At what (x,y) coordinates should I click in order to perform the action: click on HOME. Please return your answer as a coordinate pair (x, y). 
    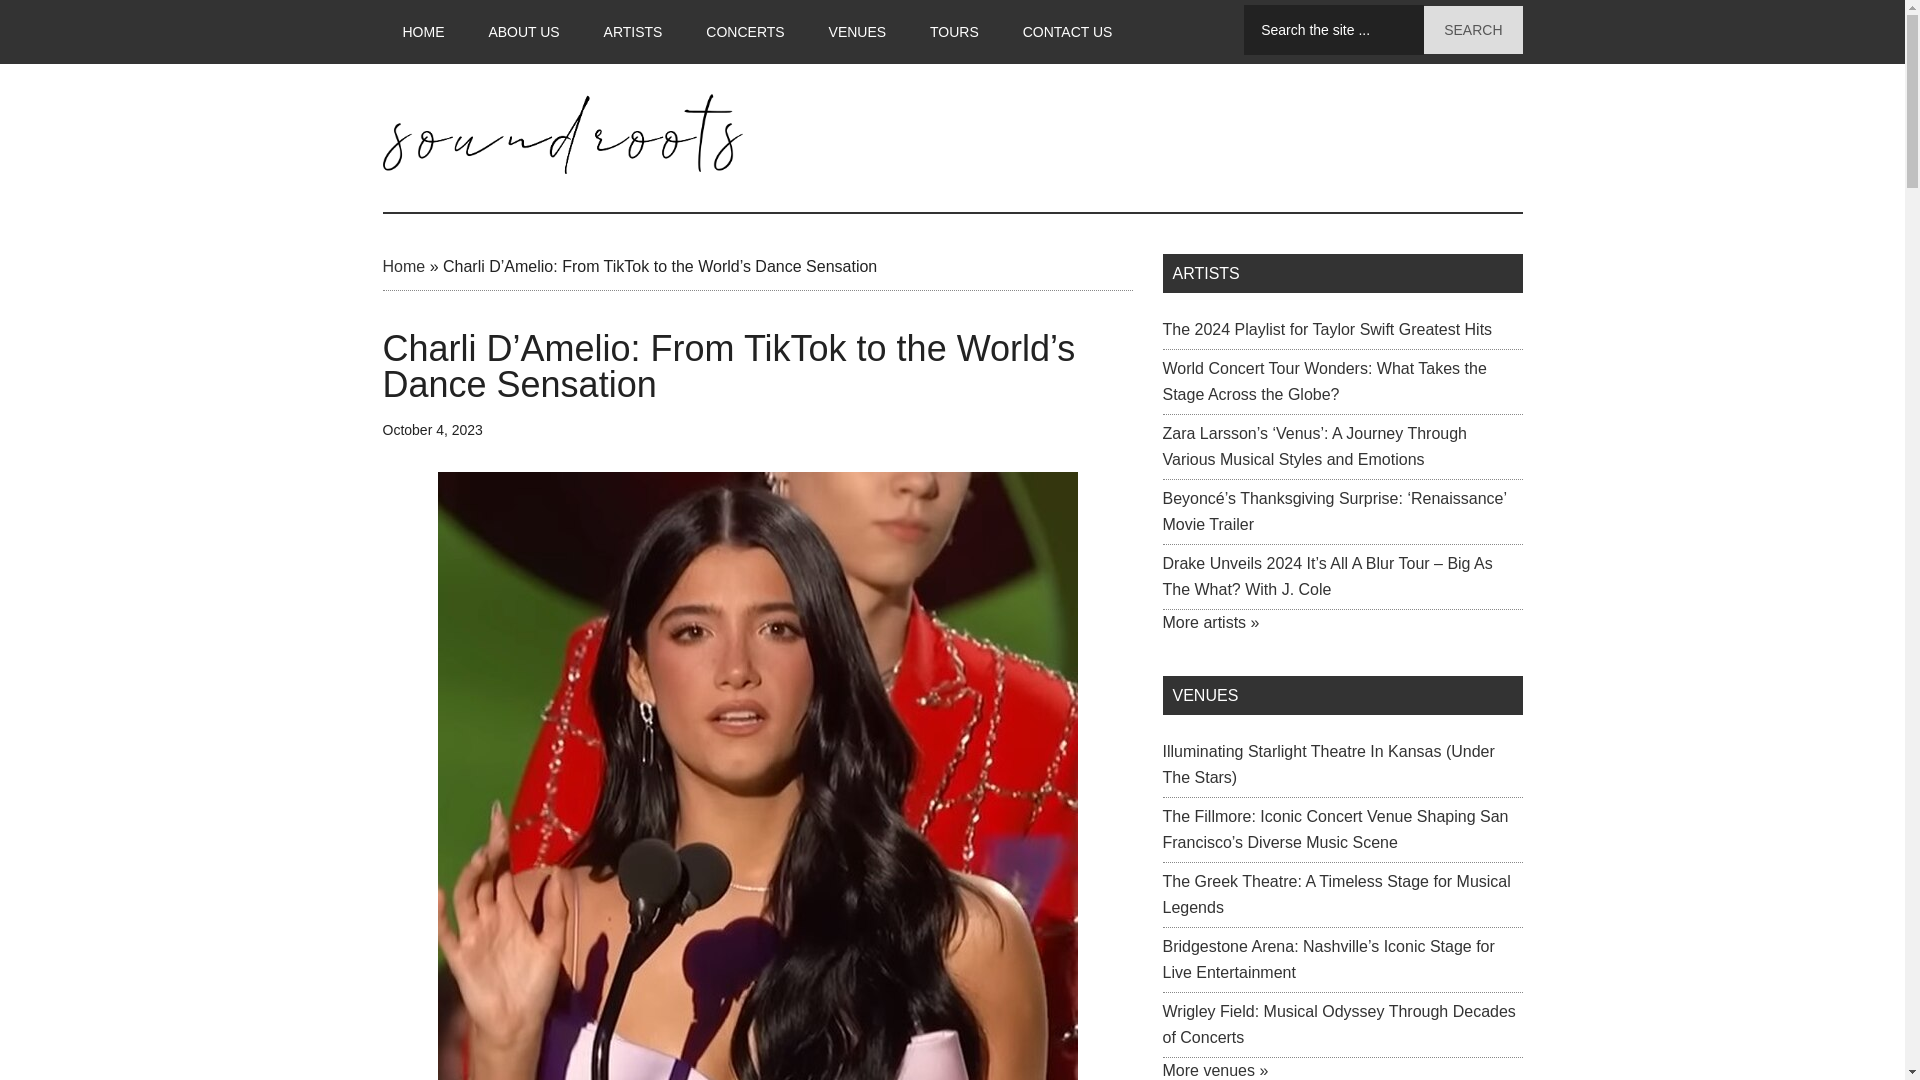
    Looking at the image, I should click on (423, 32).